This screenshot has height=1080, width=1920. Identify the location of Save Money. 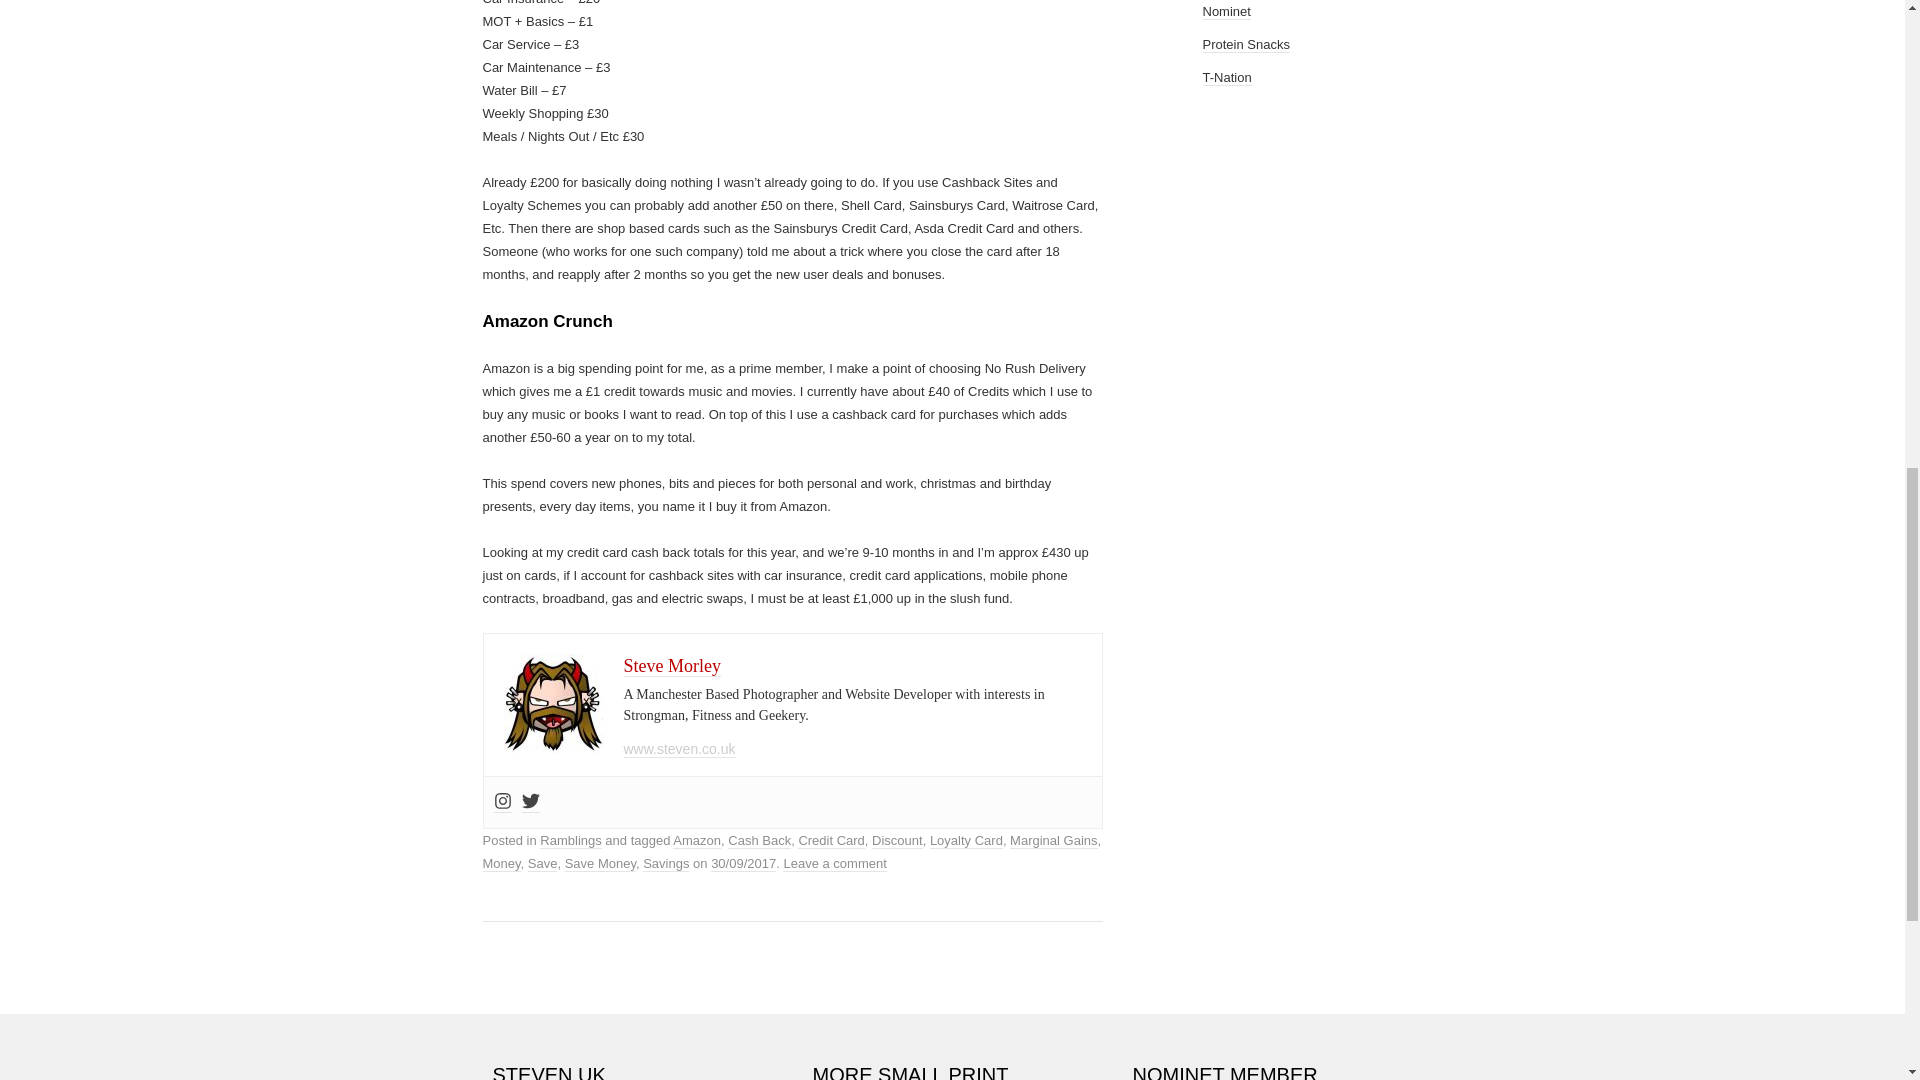
(600, 864).